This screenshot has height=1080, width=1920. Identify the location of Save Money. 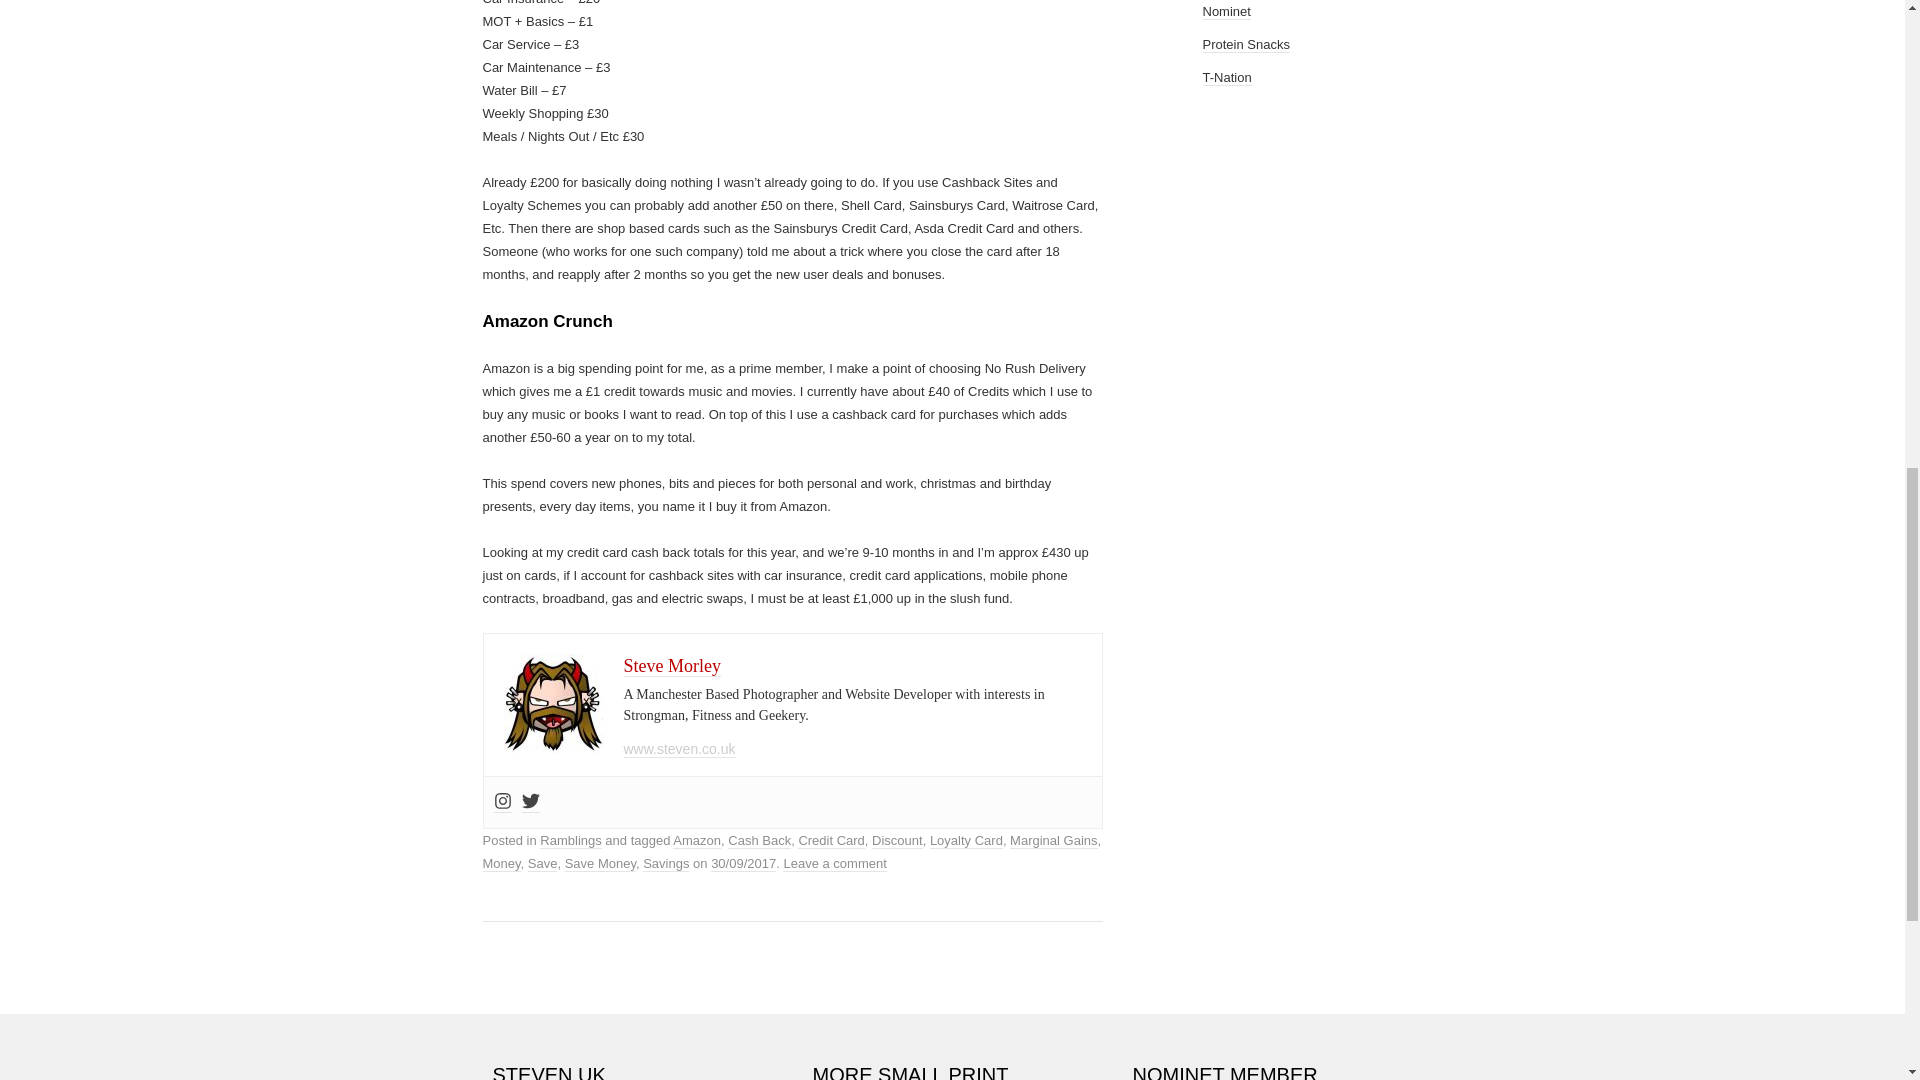
(600, 864).